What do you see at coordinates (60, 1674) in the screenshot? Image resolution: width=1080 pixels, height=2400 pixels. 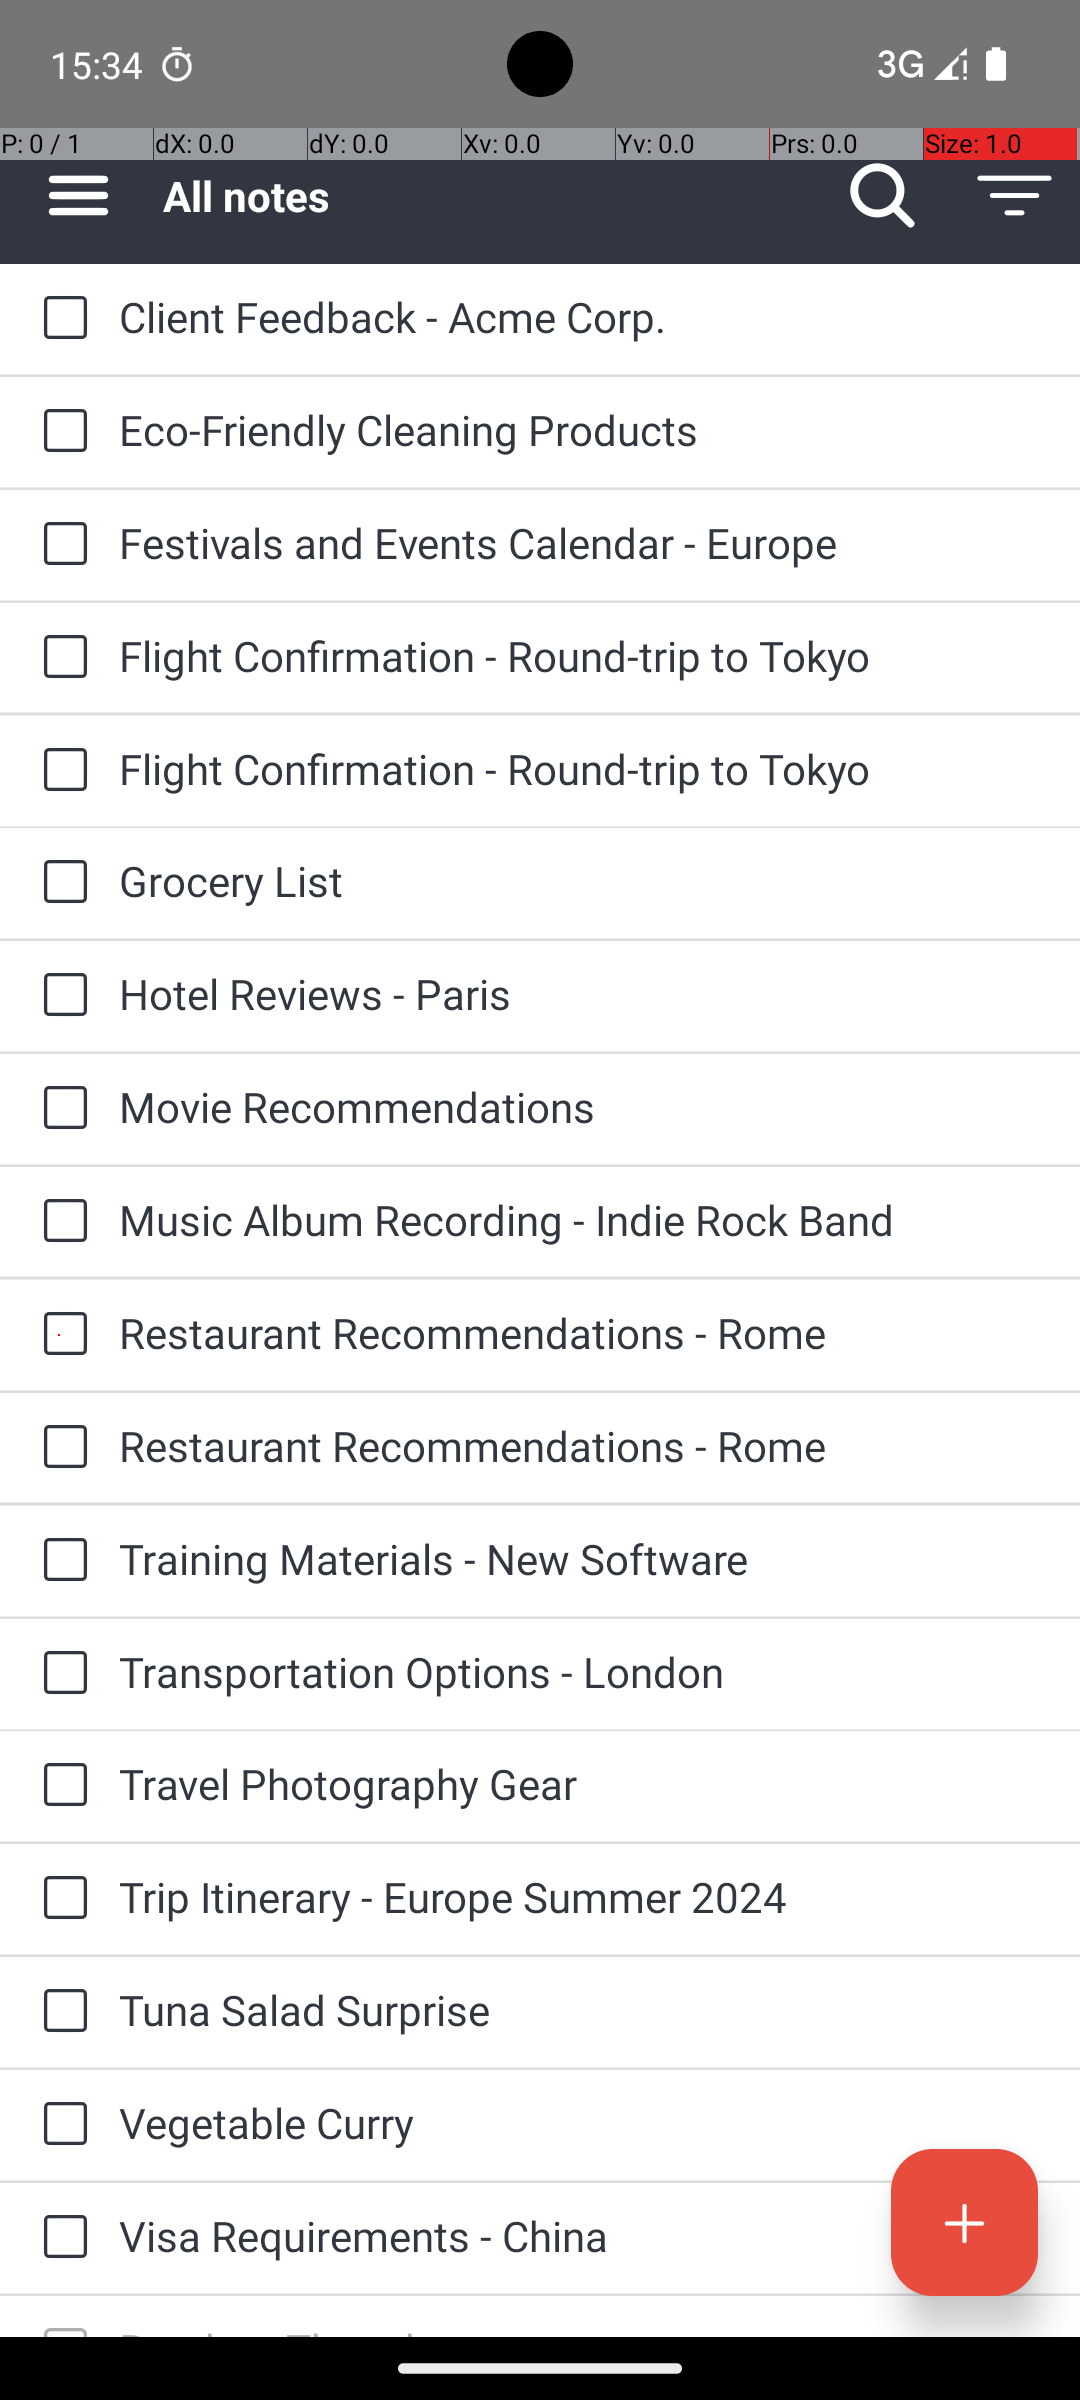 I see `to-do: Transportation Options - London` at bounding box center [60, 1674].